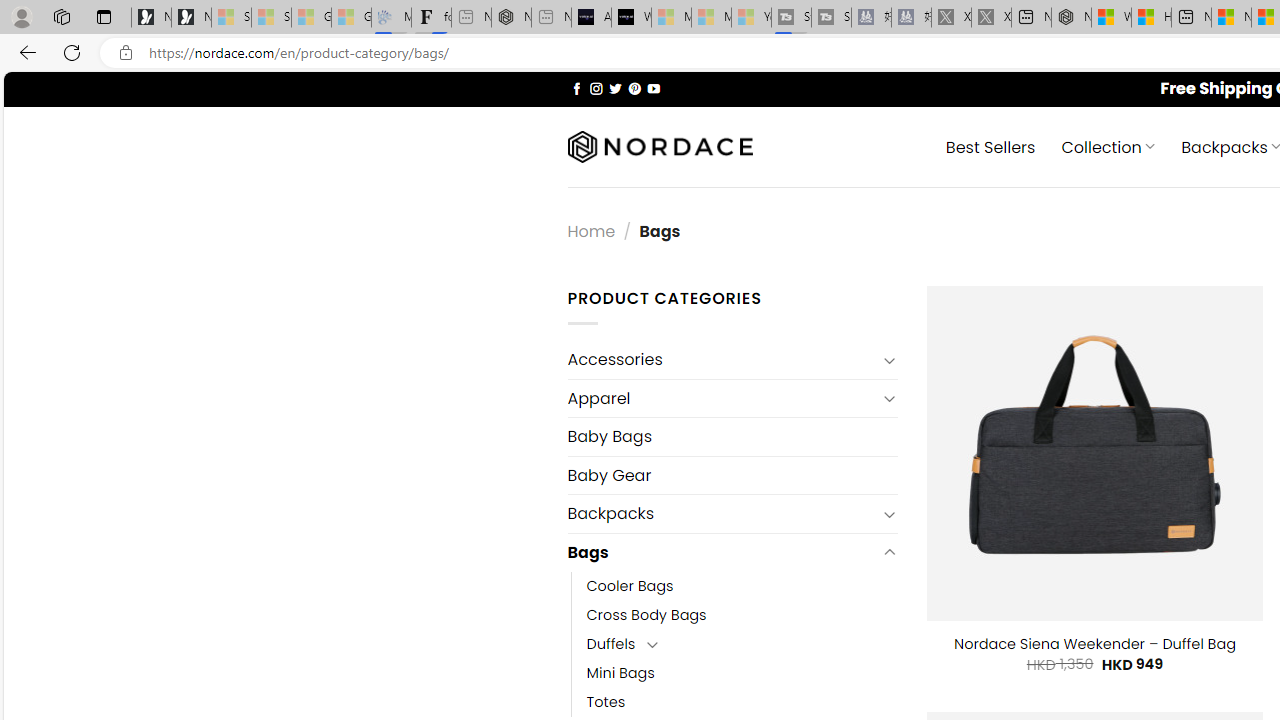 The image size is (1280, 720). What do you see at coordinates (1071, 18) in the screenshot?
I see `Nordace - My Account` at bounding box center [1071, 18].